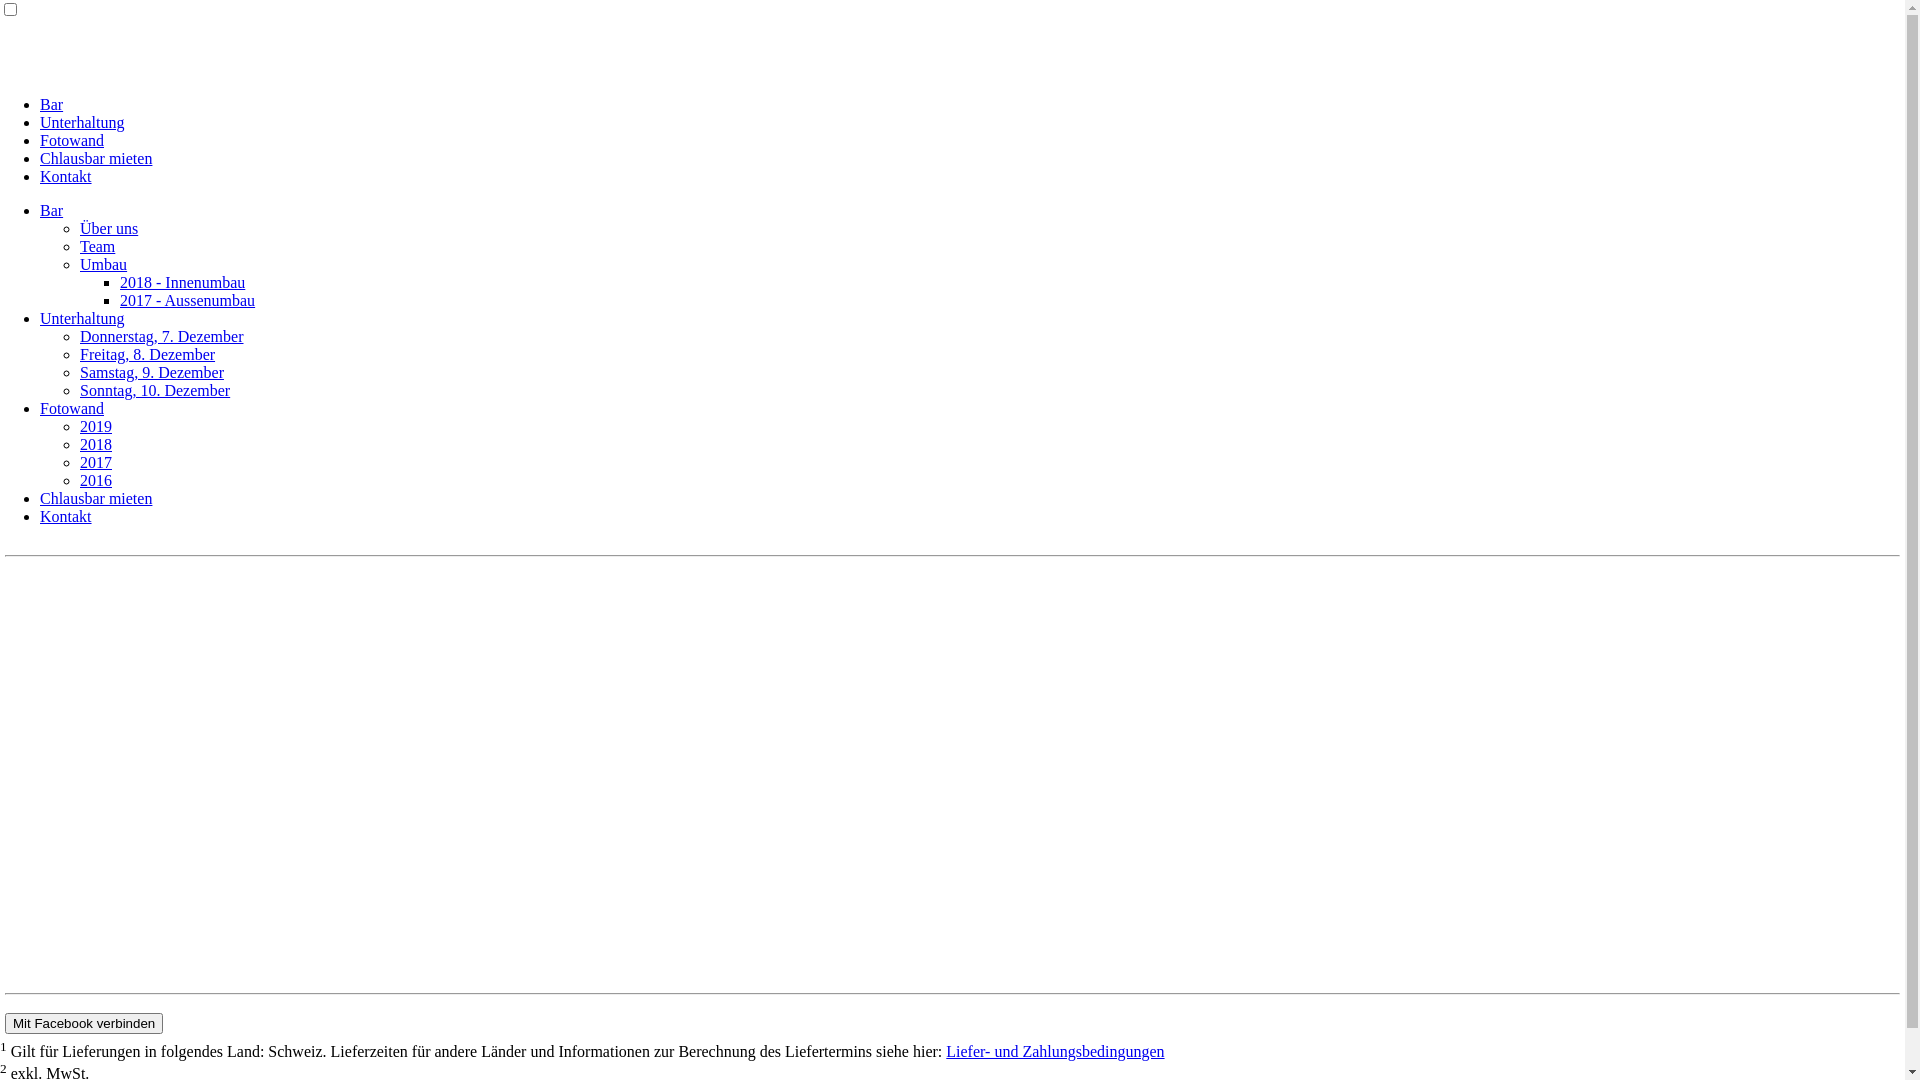  Describe the element at coordinates (72, 408) in the screenshot. I see `Fotowand` at that location.